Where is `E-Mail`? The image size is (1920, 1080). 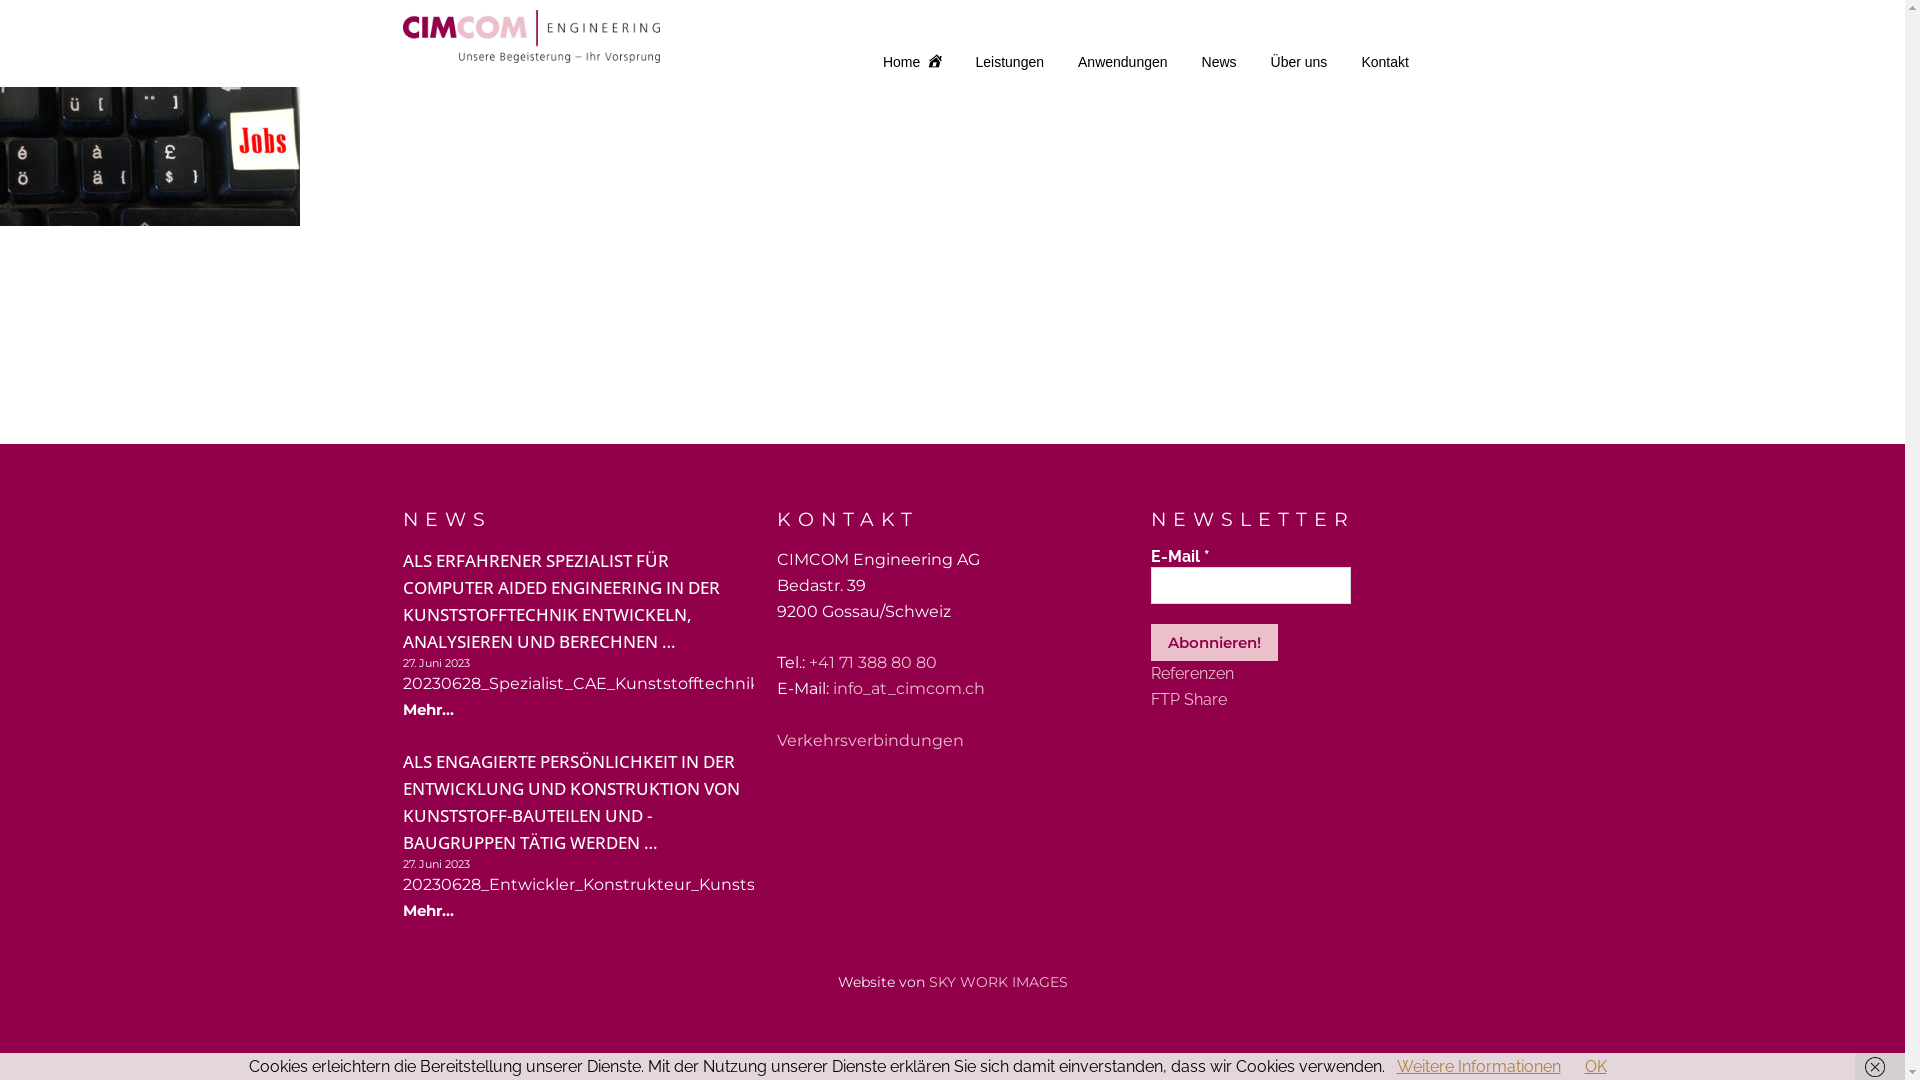 E-Mail is located at coordinates (1251, 586).